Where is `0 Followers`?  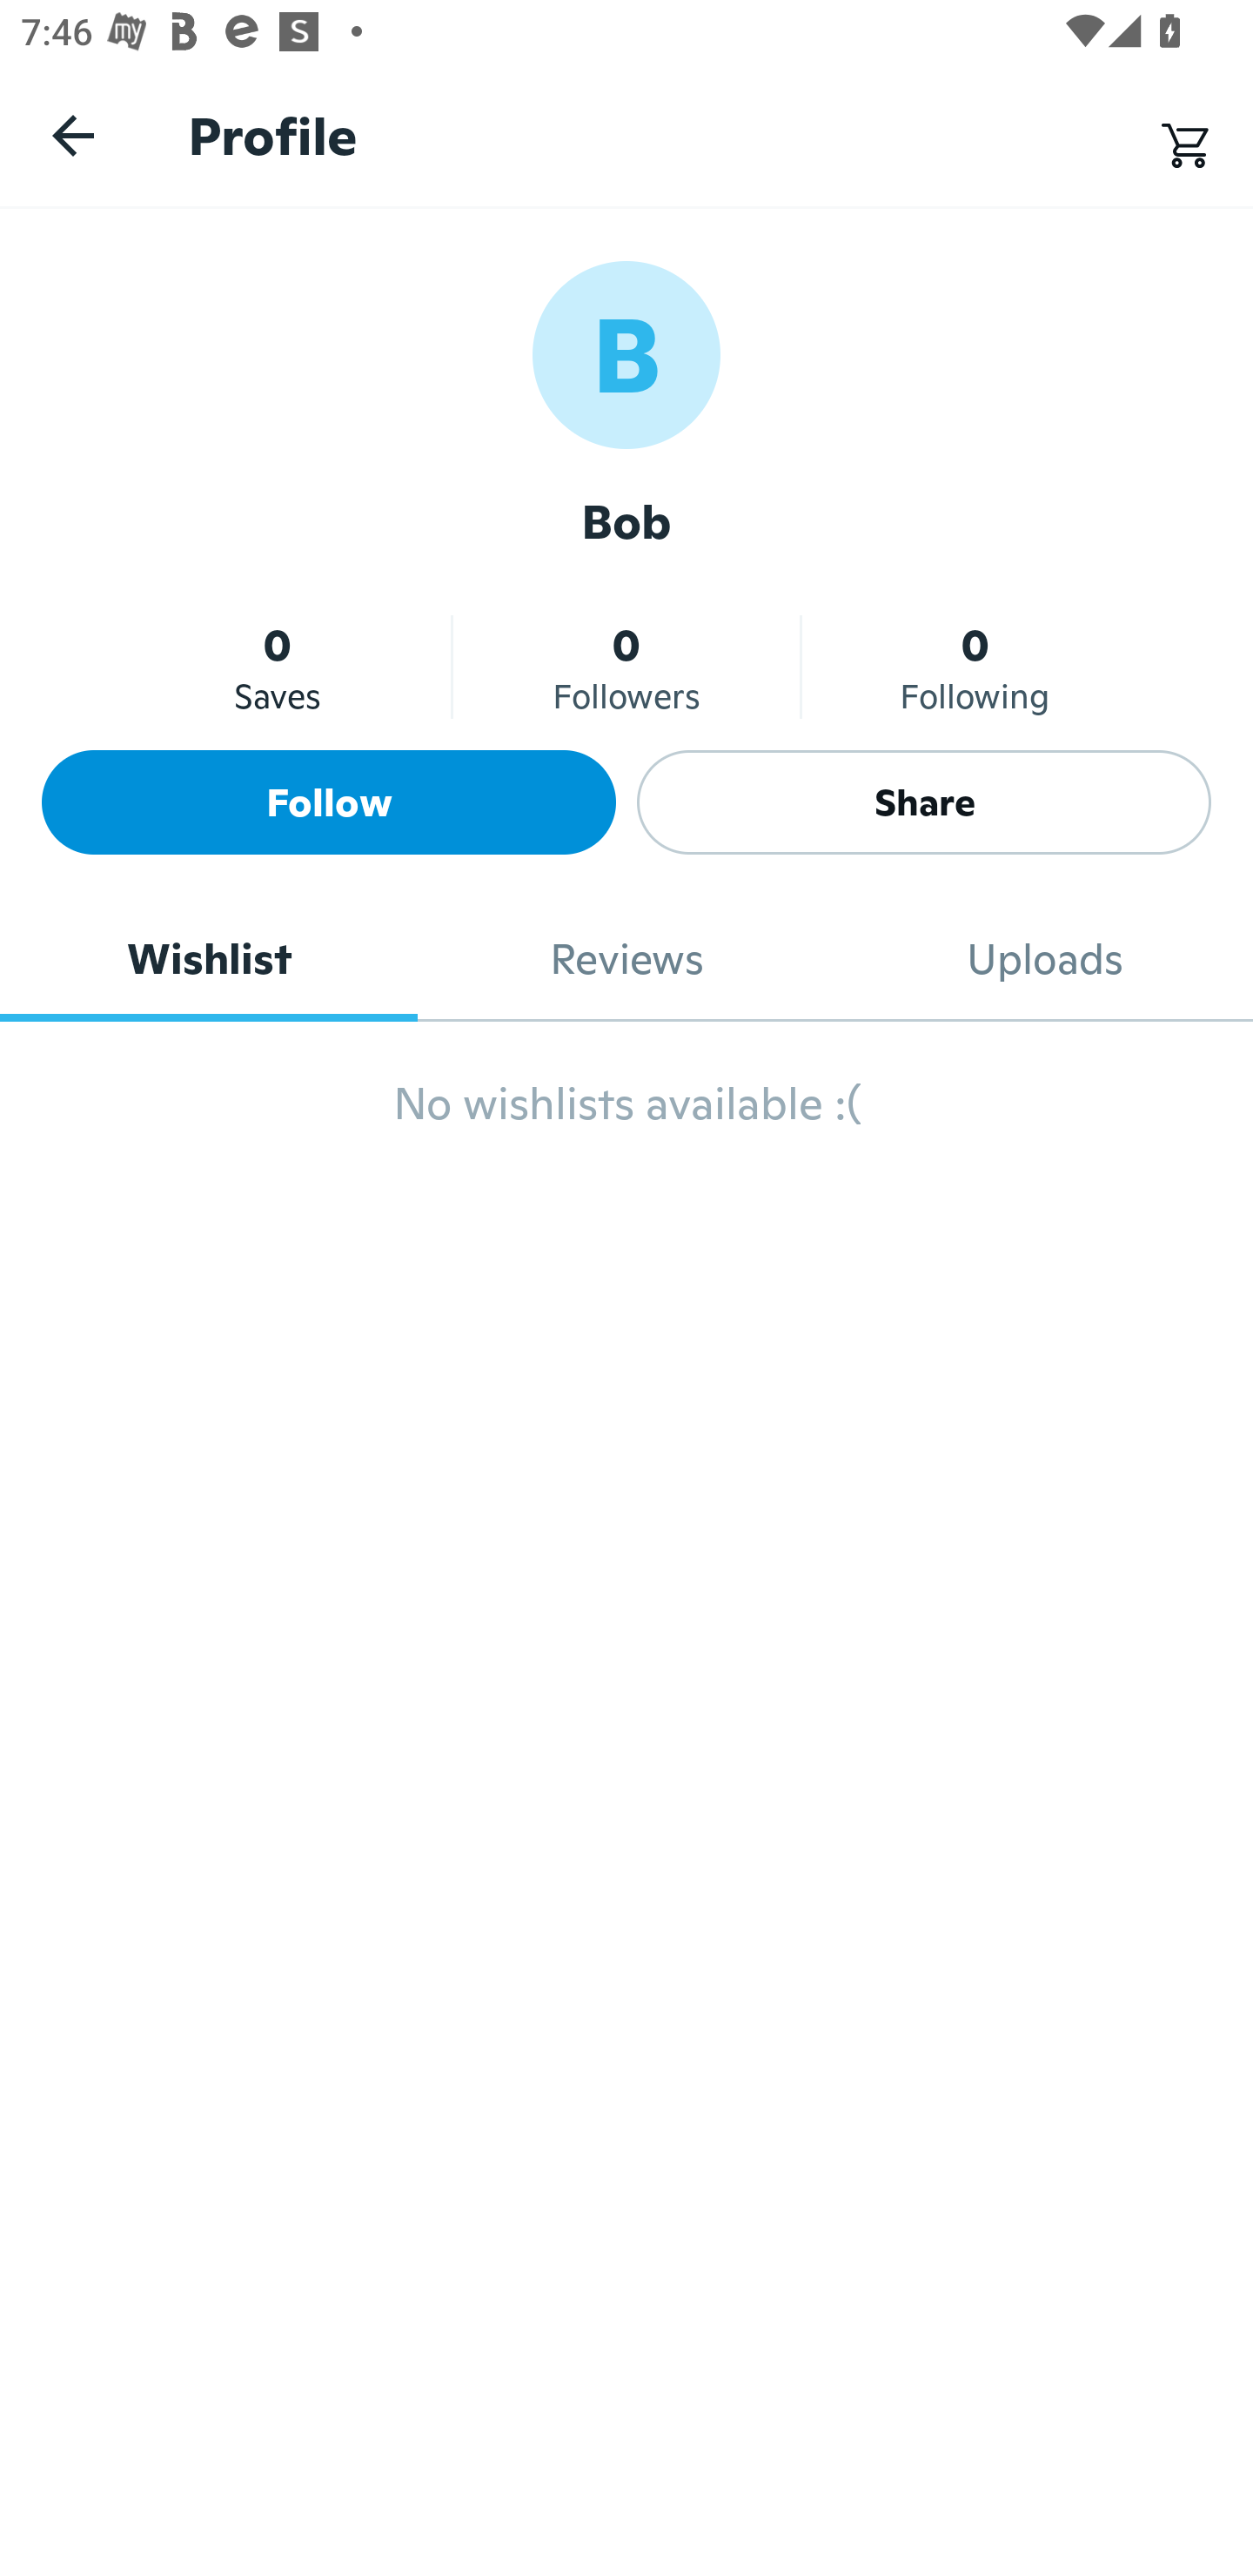 0 Followers is located at coordinates (626, 667).